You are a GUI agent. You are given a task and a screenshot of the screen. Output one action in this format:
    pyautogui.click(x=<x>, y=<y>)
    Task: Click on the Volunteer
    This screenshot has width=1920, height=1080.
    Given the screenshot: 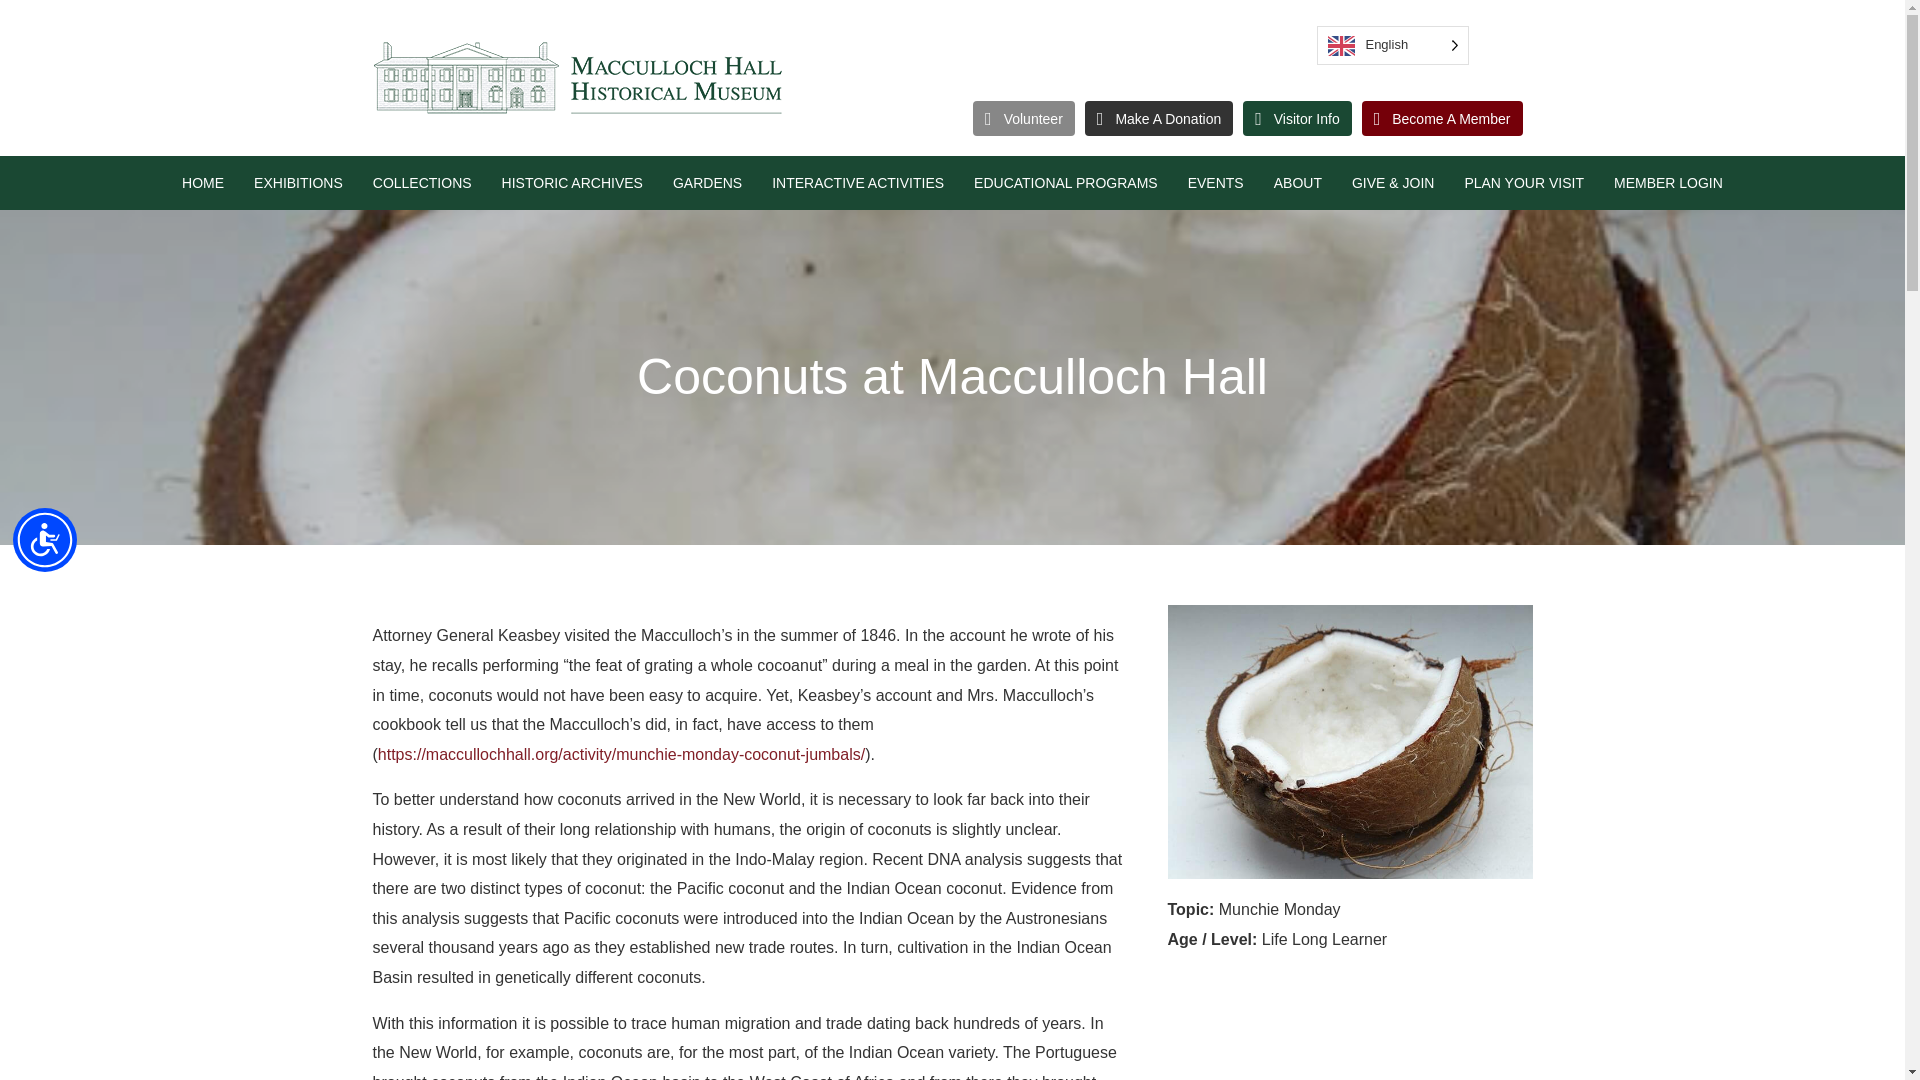 What is the action you would take?
    pyautogui.click(x=1024, y=118)
    